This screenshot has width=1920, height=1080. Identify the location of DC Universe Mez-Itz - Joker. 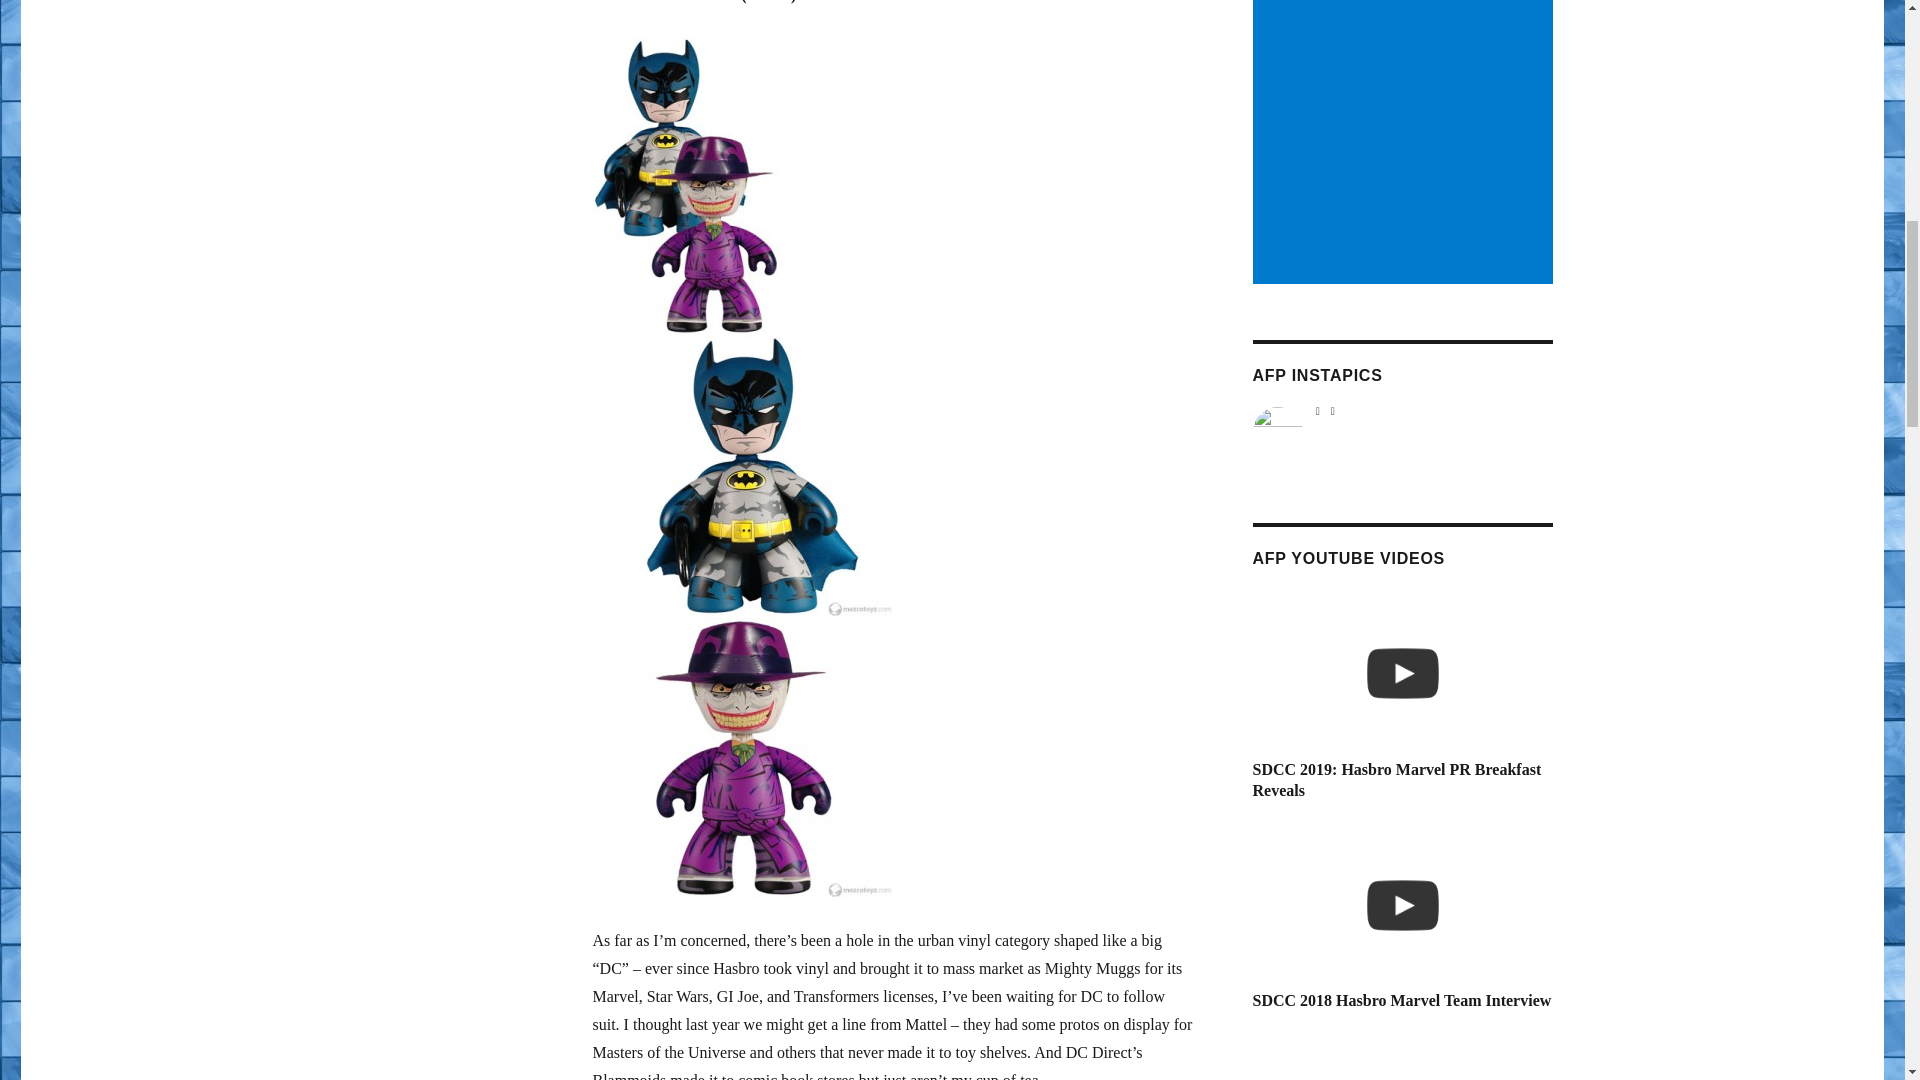
(742, 758).